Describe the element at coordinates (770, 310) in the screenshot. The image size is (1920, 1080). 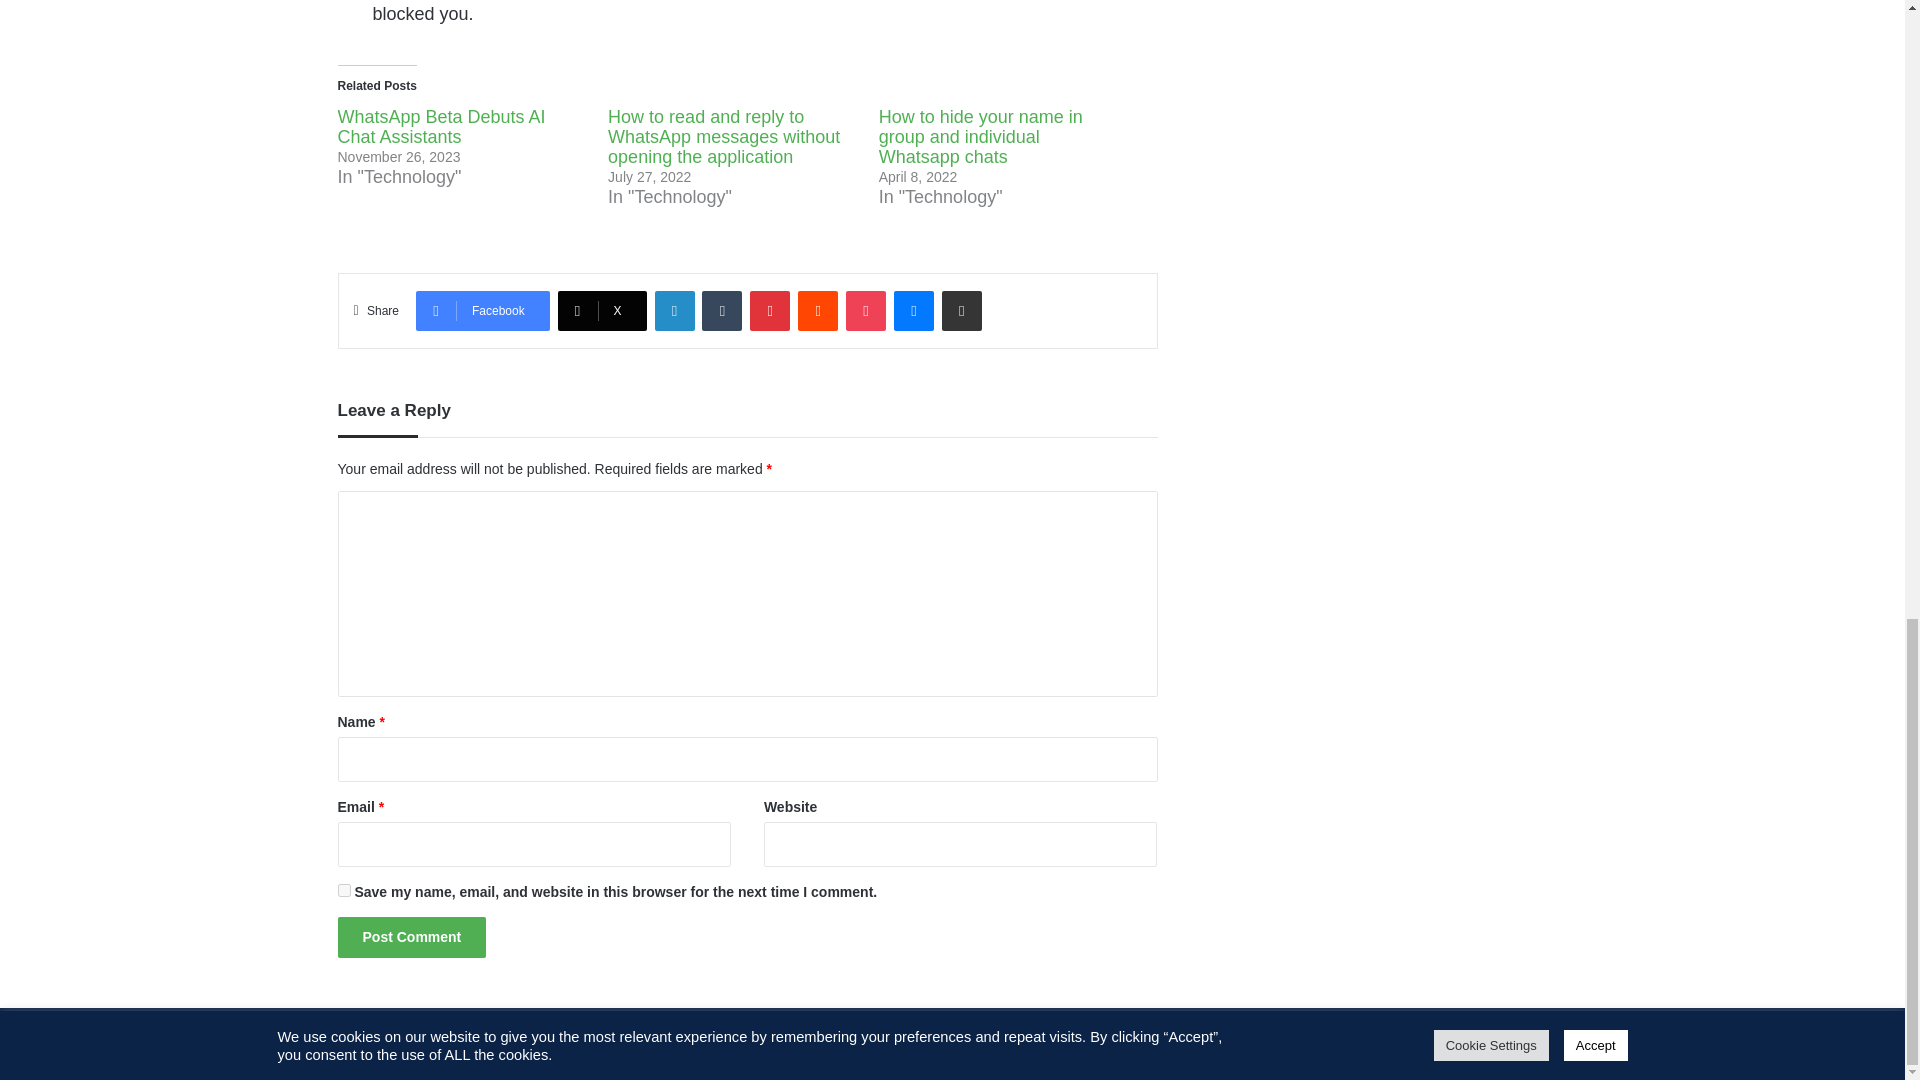
I see `Pinterest` at that location.